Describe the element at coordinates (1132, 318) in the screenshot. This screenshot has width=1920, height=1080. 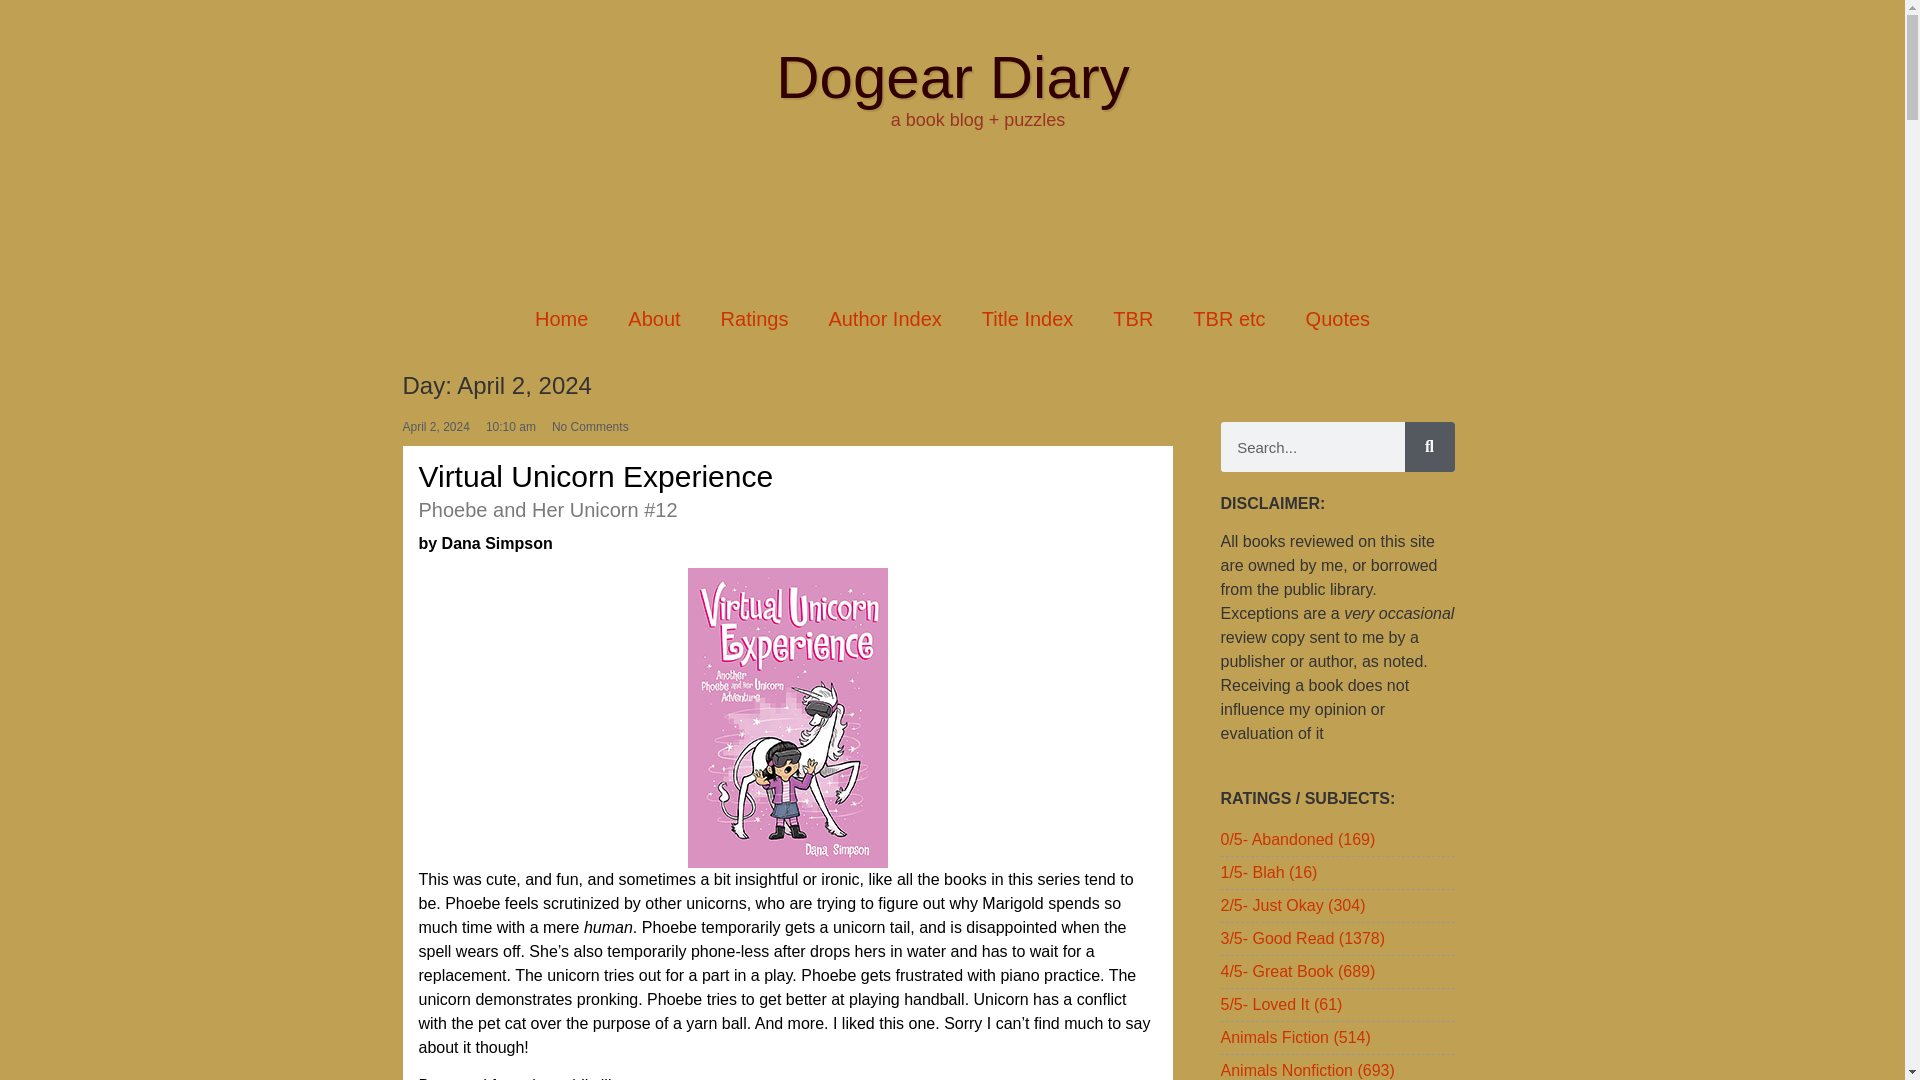
I see `TBR` at that location.